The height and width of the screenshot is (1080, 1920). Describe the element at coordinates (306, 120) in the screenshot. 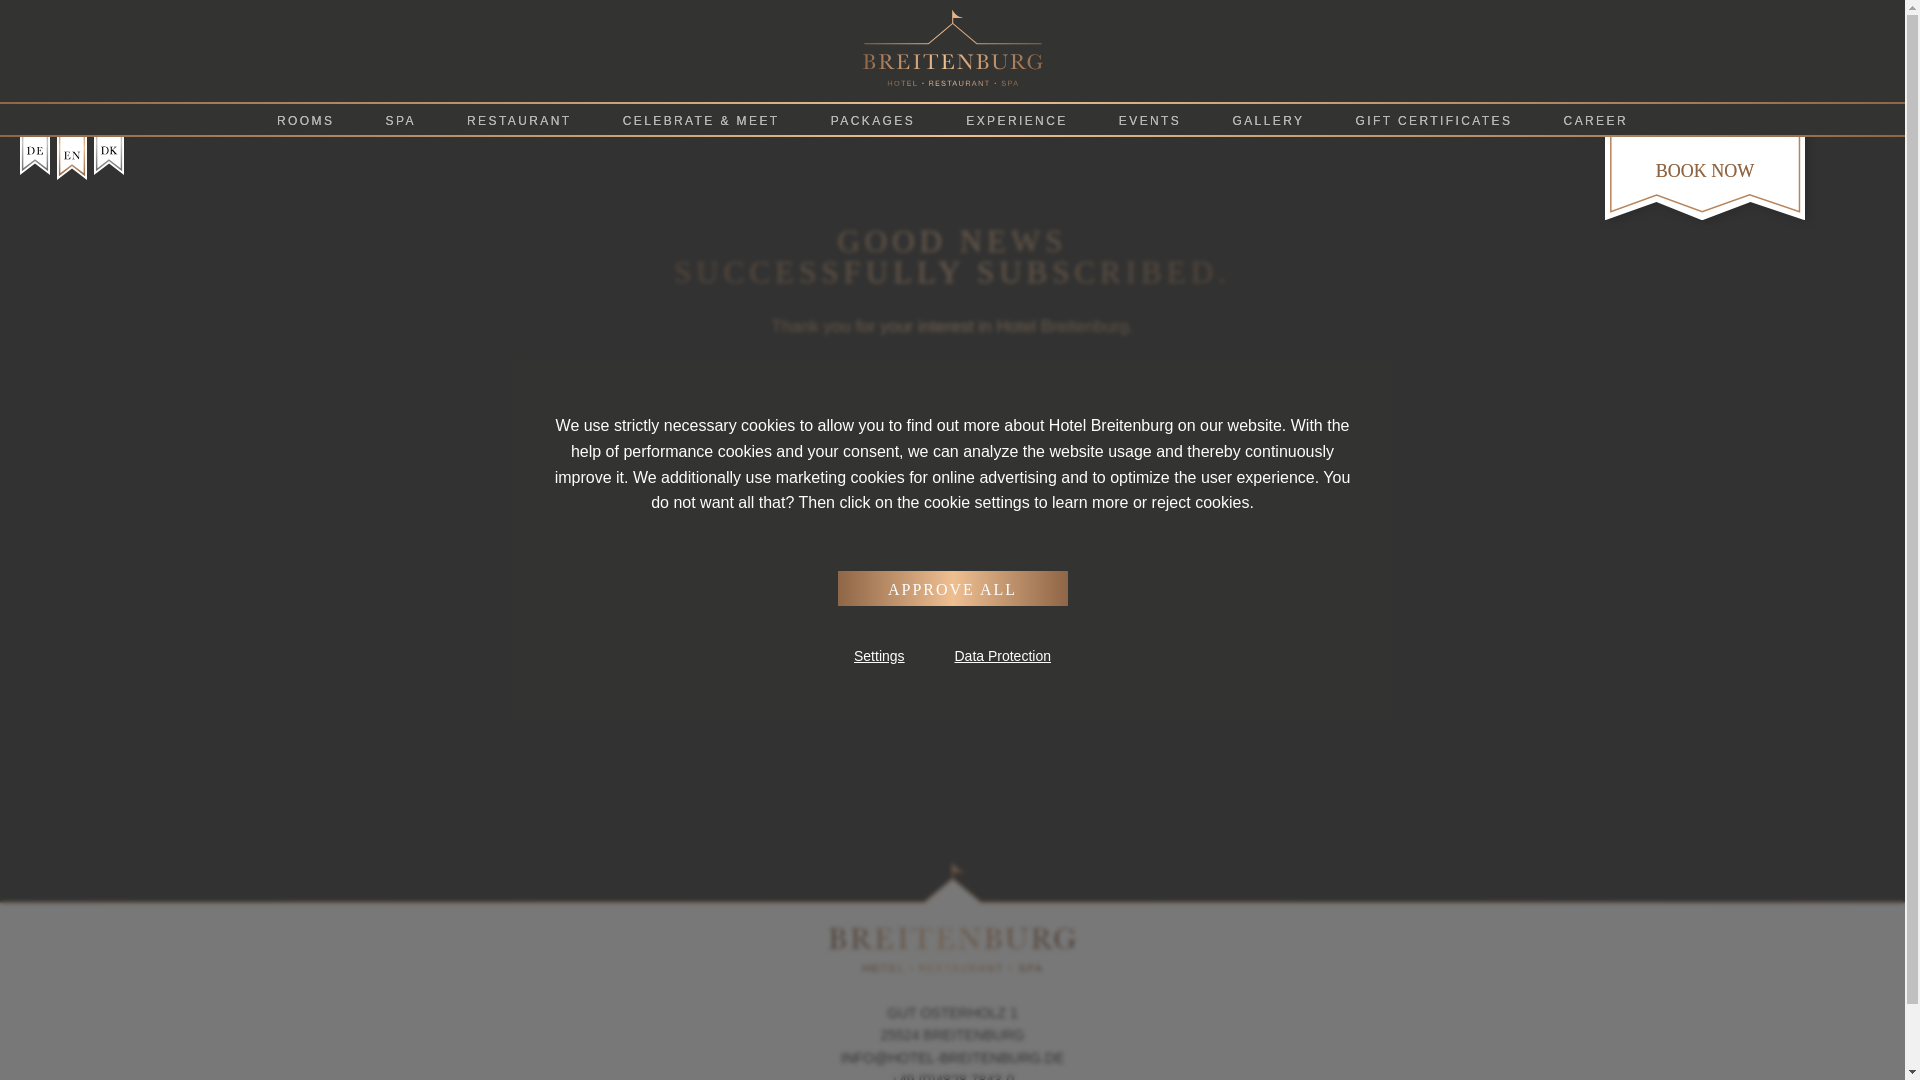

I see `ROOMS` at that location.